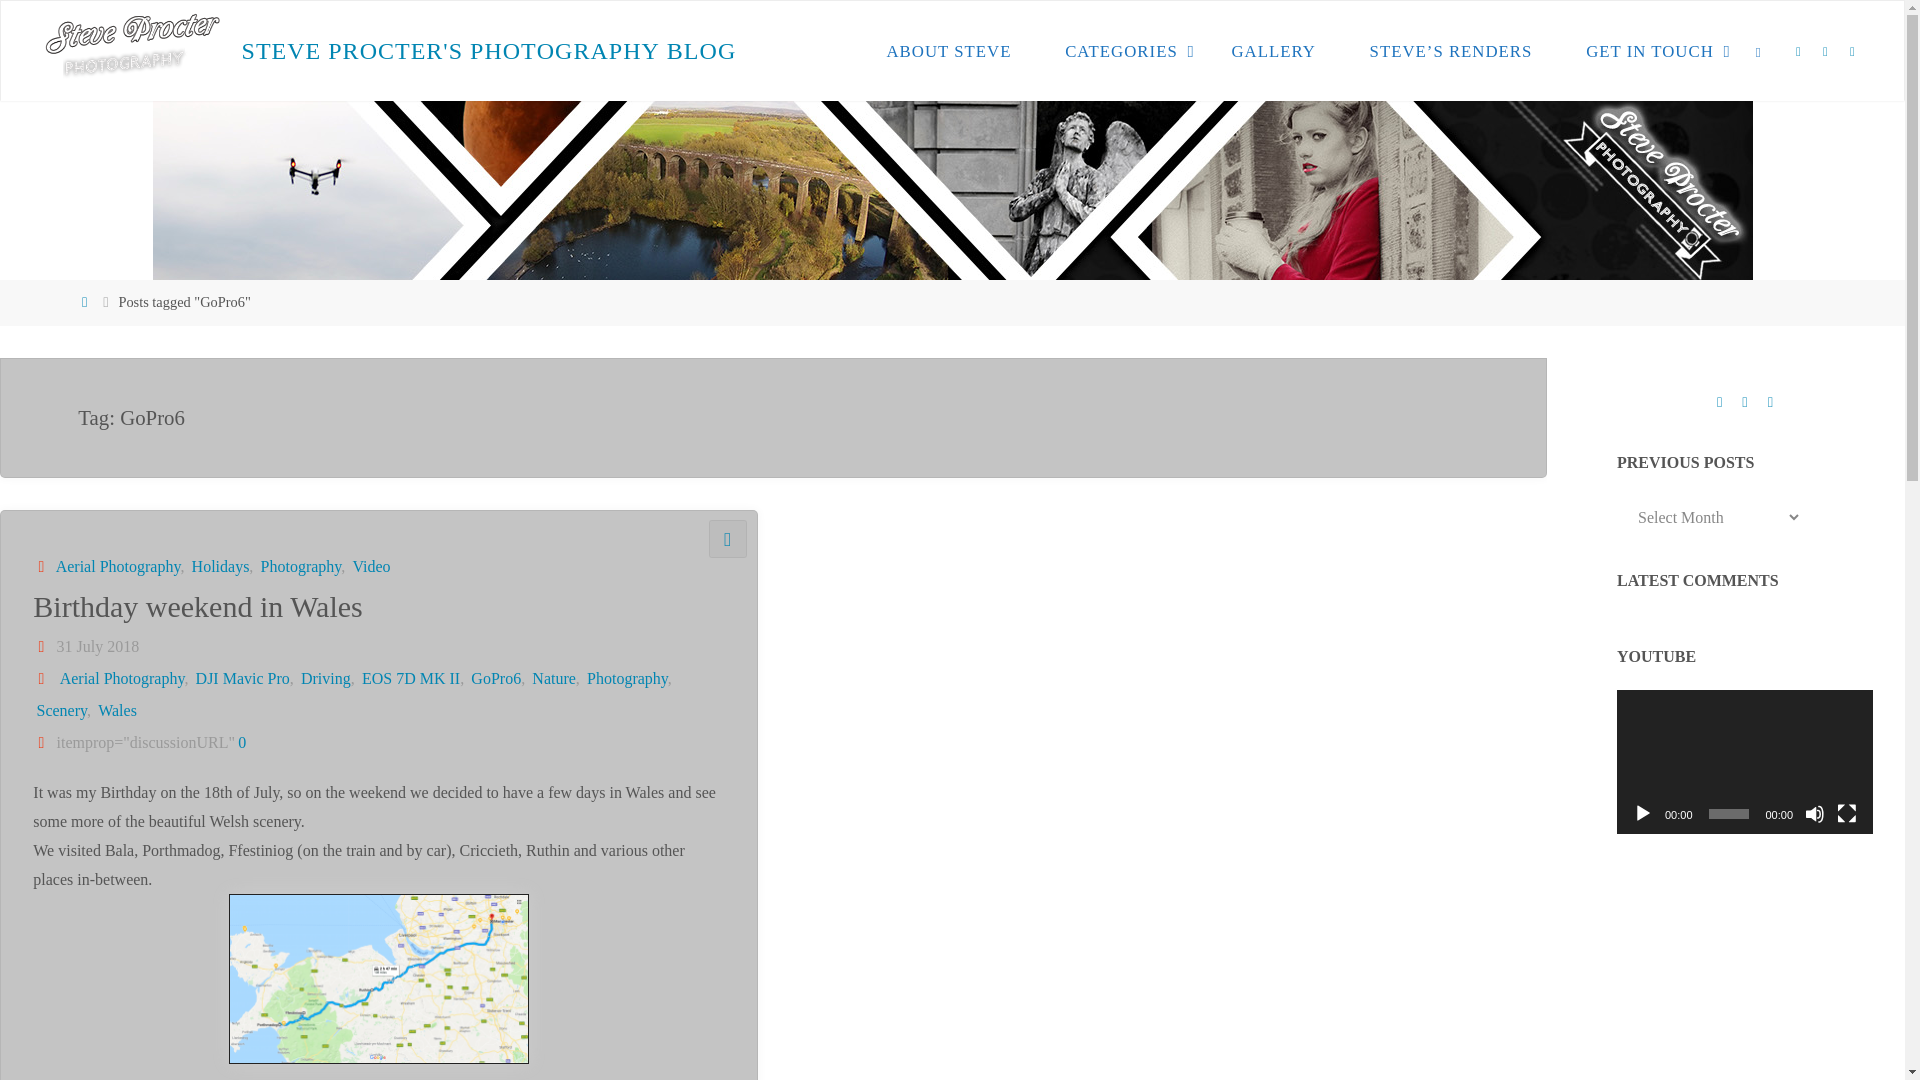 Image resolution: width=1920 pixels, height=1080 pixels. I want to click on CATEGORIES, so click(1120, 51).